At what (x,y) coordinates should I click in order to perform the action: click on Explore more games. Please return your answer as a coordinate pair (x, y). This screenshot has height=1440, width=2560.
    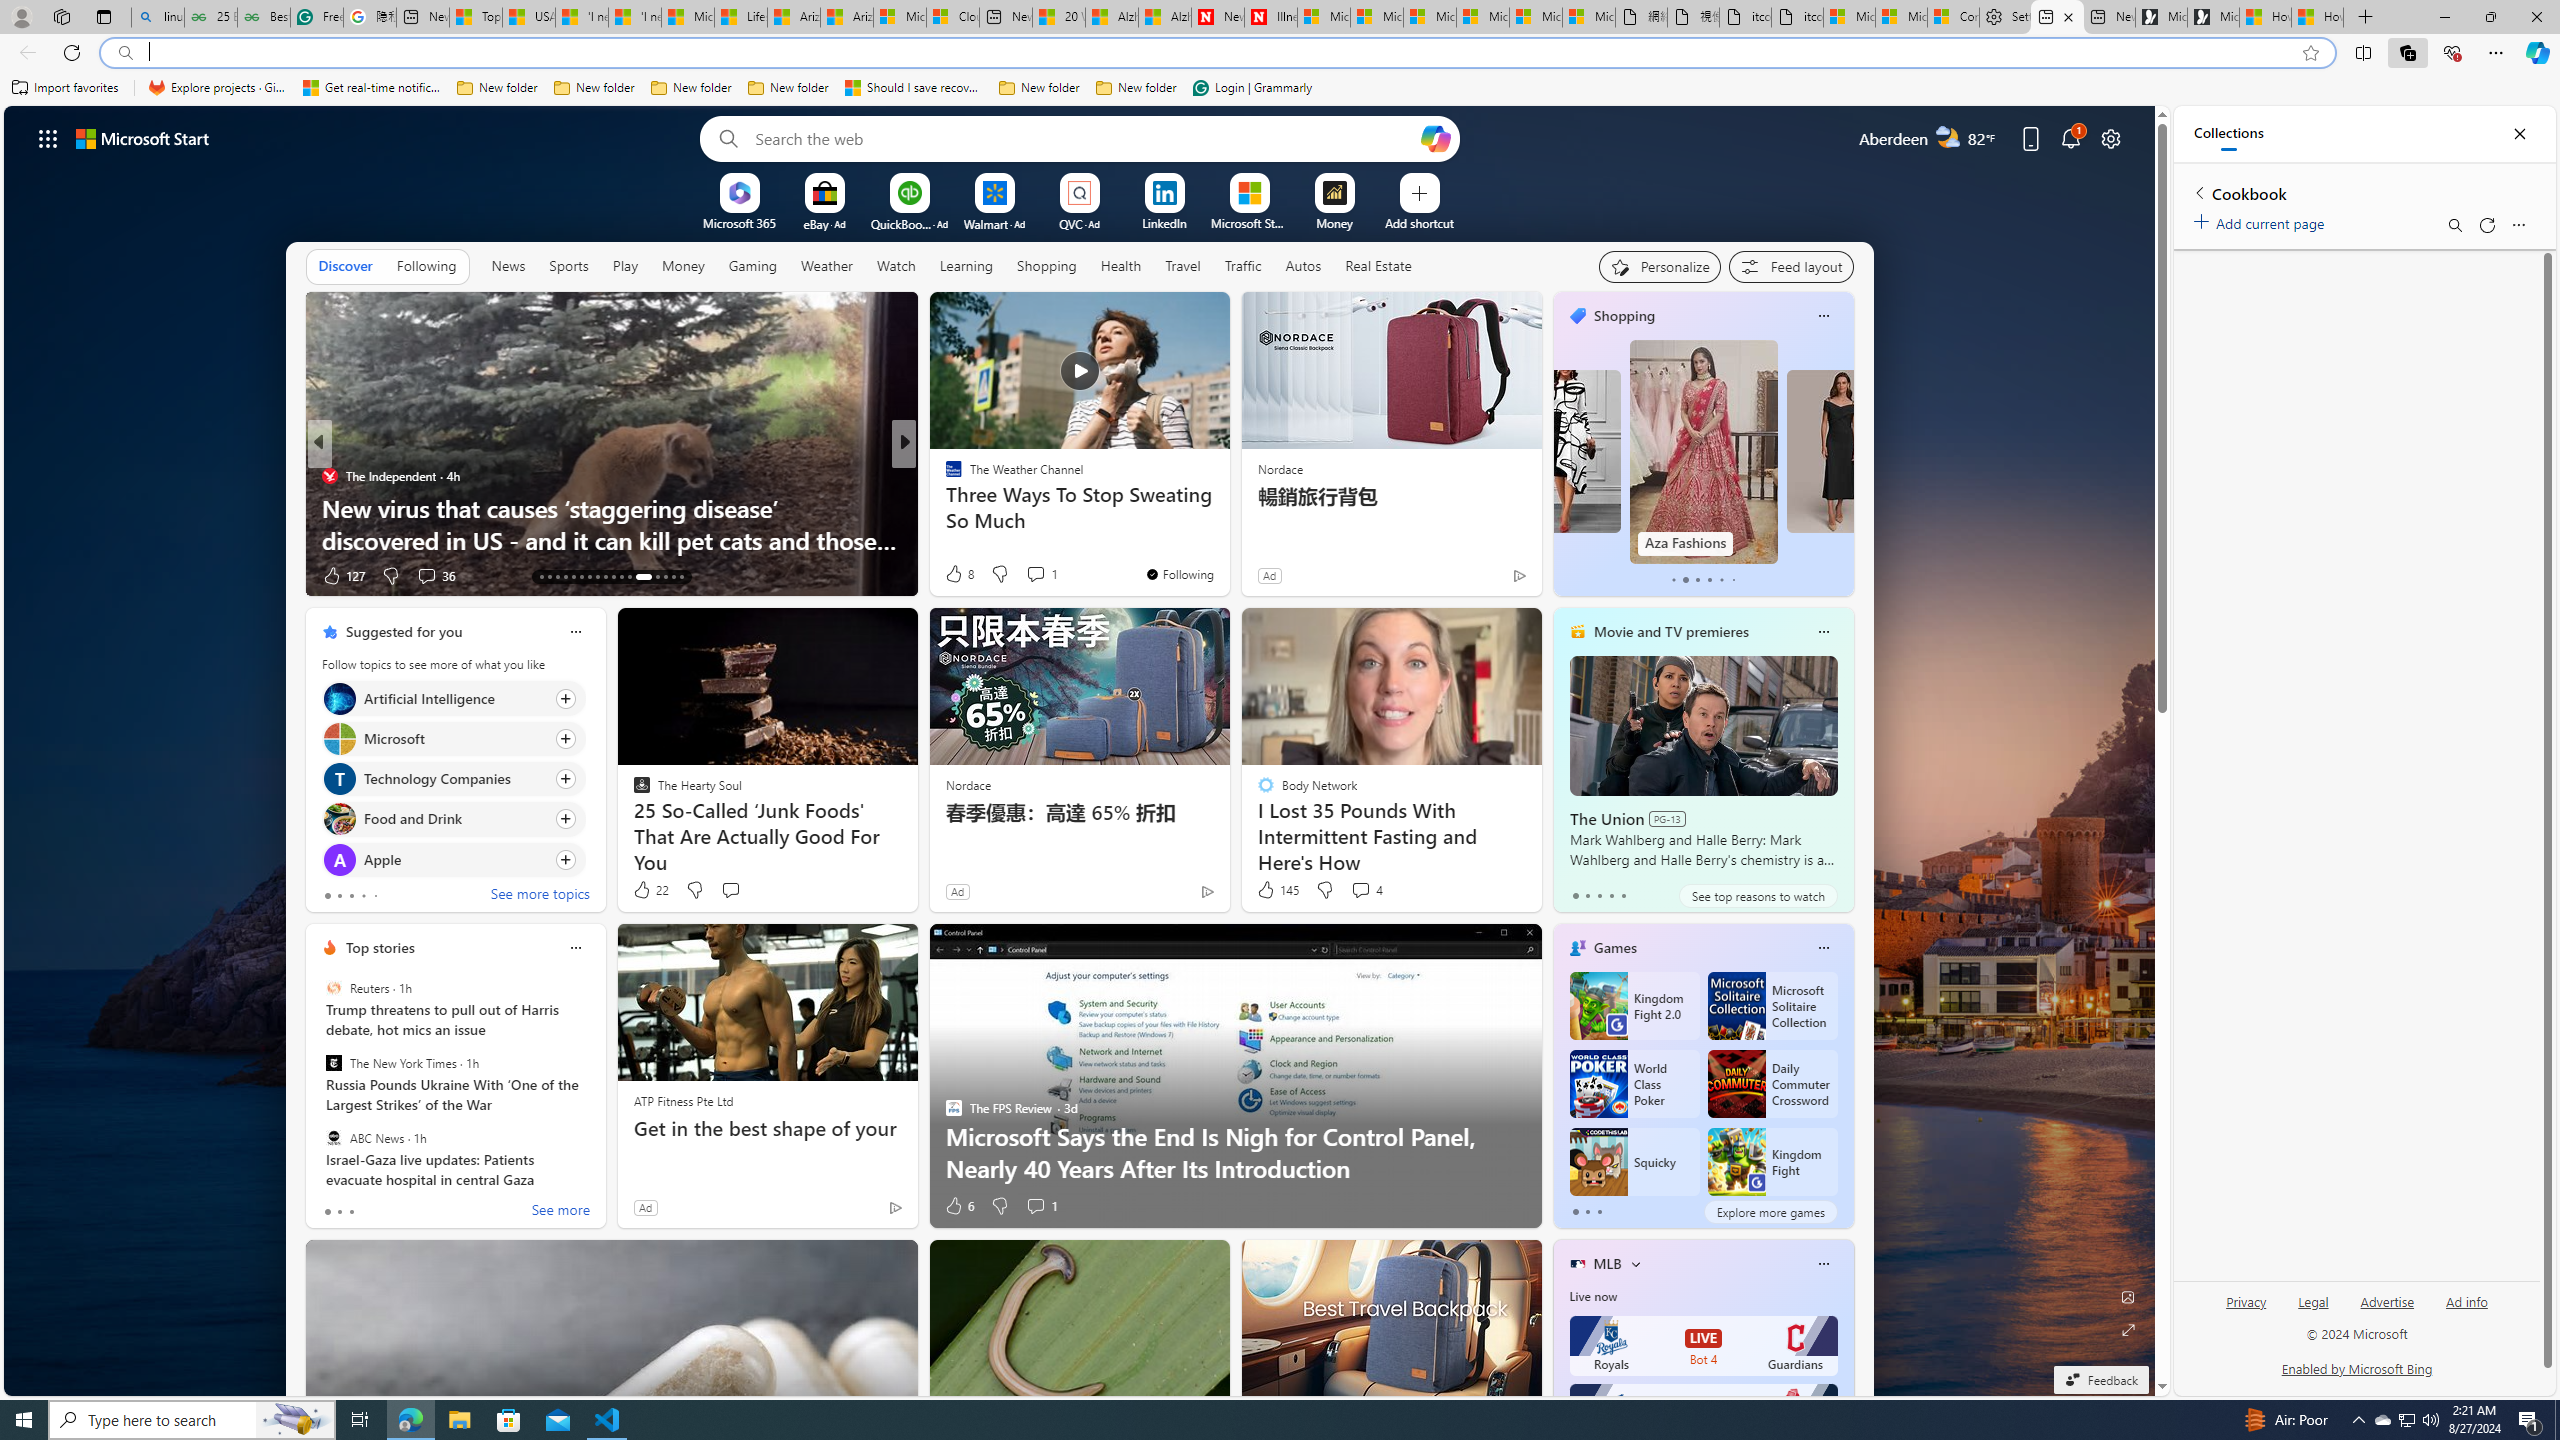
    Looking at the image, I should click on (1770, 1212).